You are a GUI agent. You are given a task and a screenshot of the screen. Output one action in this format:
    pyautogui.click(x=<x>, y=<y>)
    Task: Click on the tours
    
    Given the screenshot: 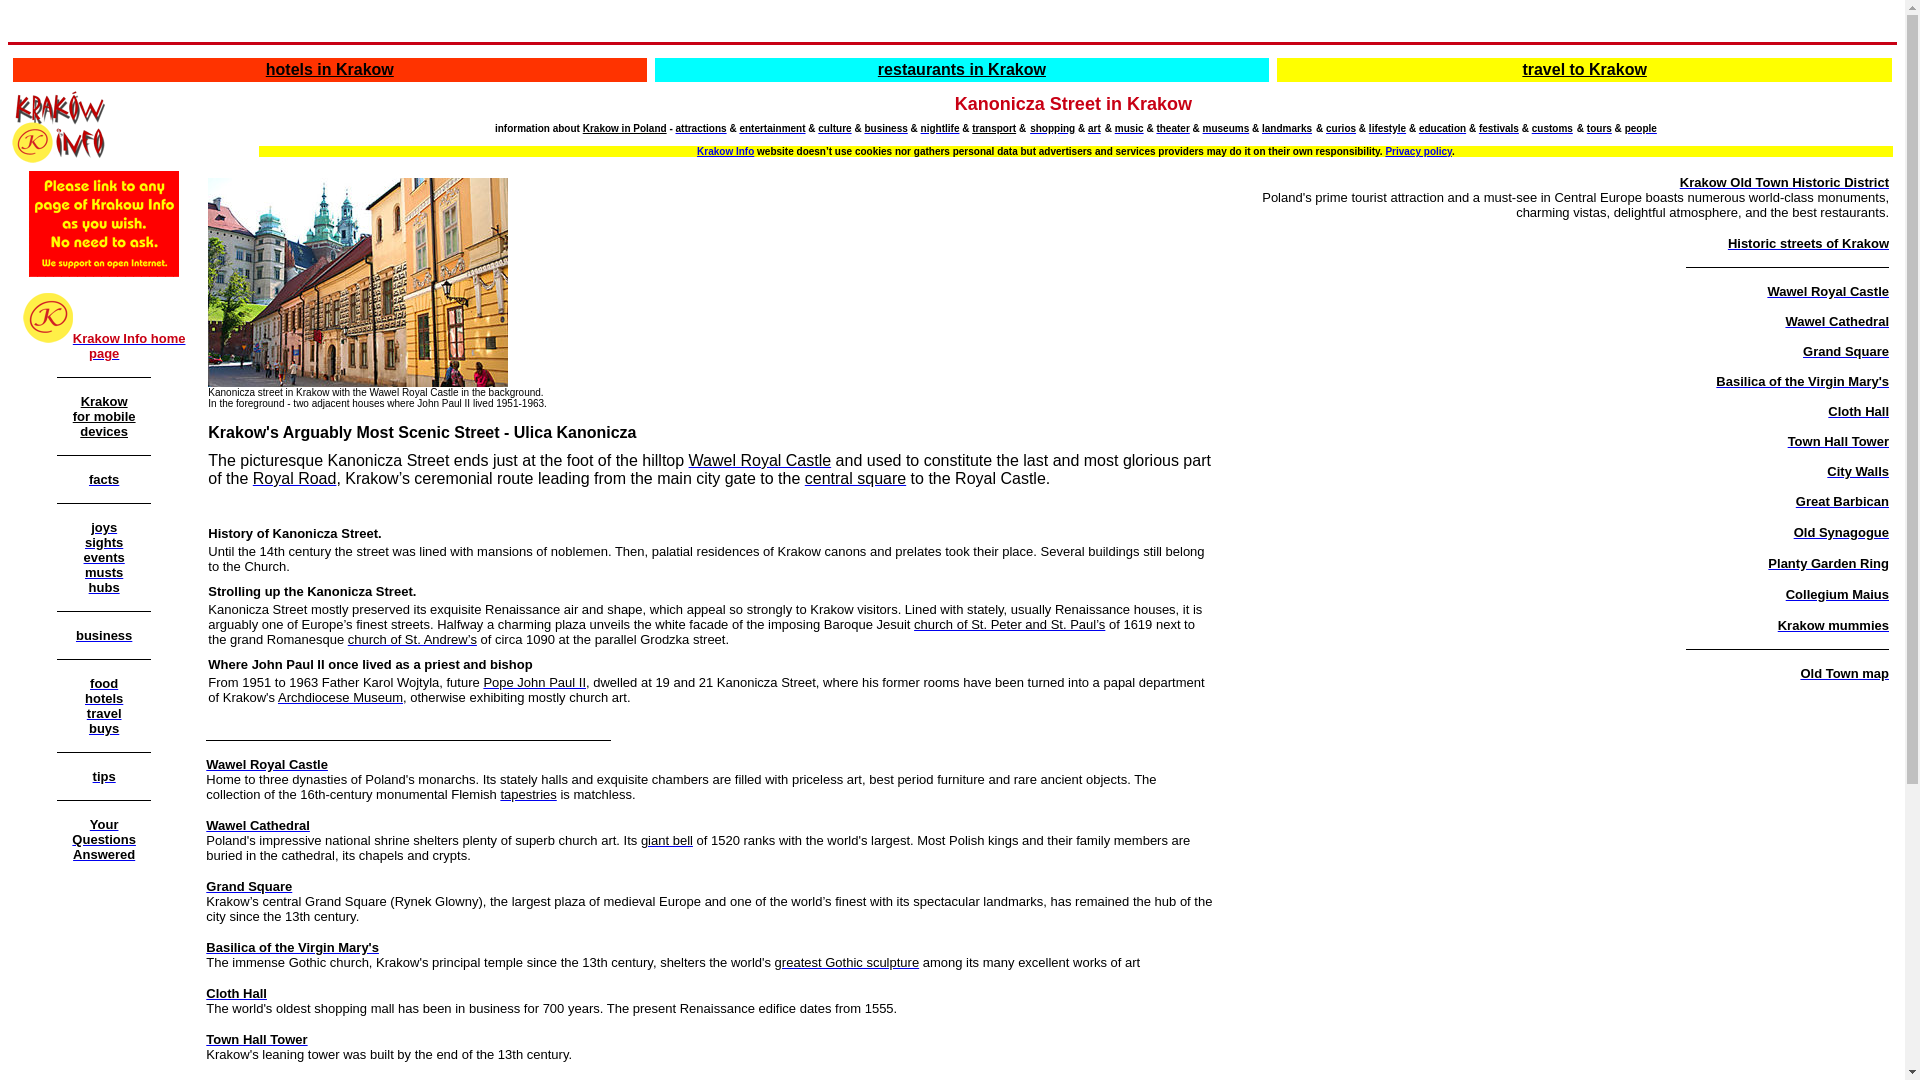 What is the action you would take?
    pyautogui.click(x=1600, y=126)
    